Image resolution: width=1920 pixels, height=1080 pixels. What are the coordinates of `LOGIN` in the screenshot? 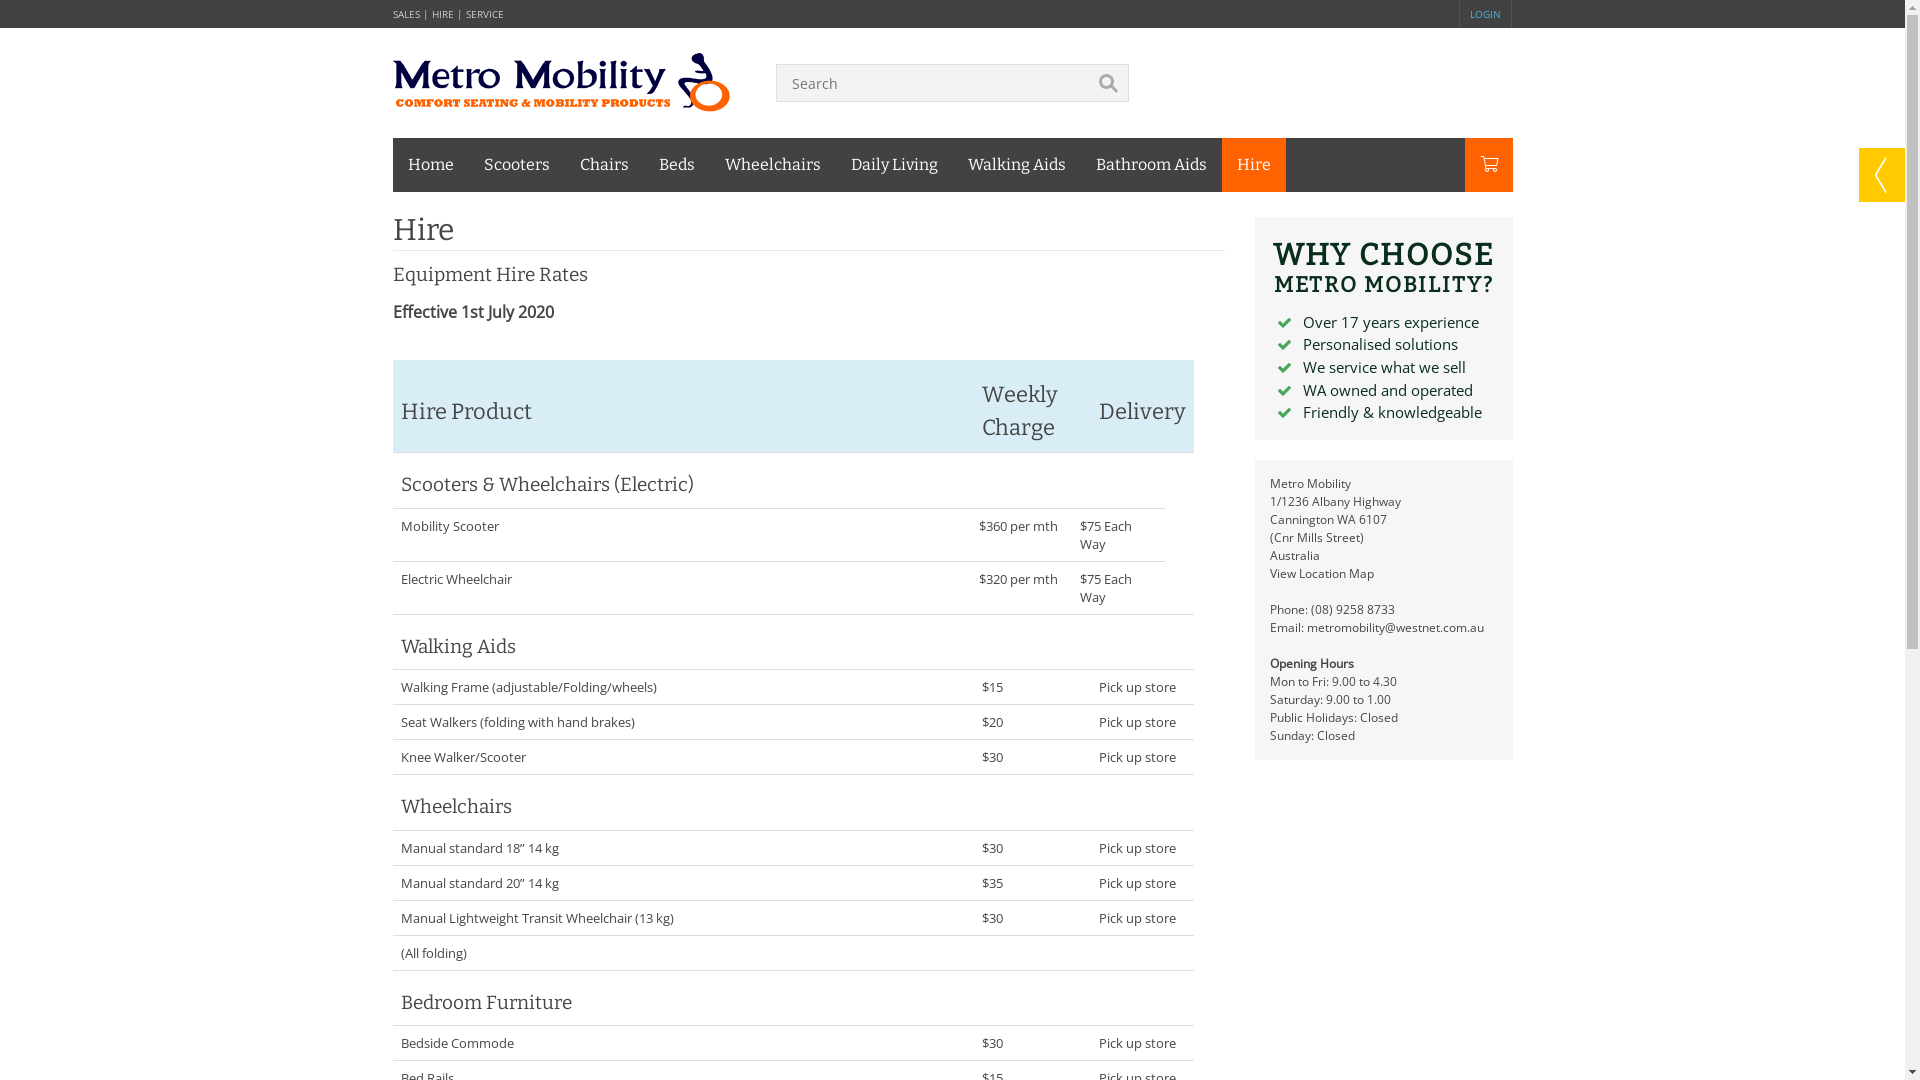 It's located at (1486, 14).